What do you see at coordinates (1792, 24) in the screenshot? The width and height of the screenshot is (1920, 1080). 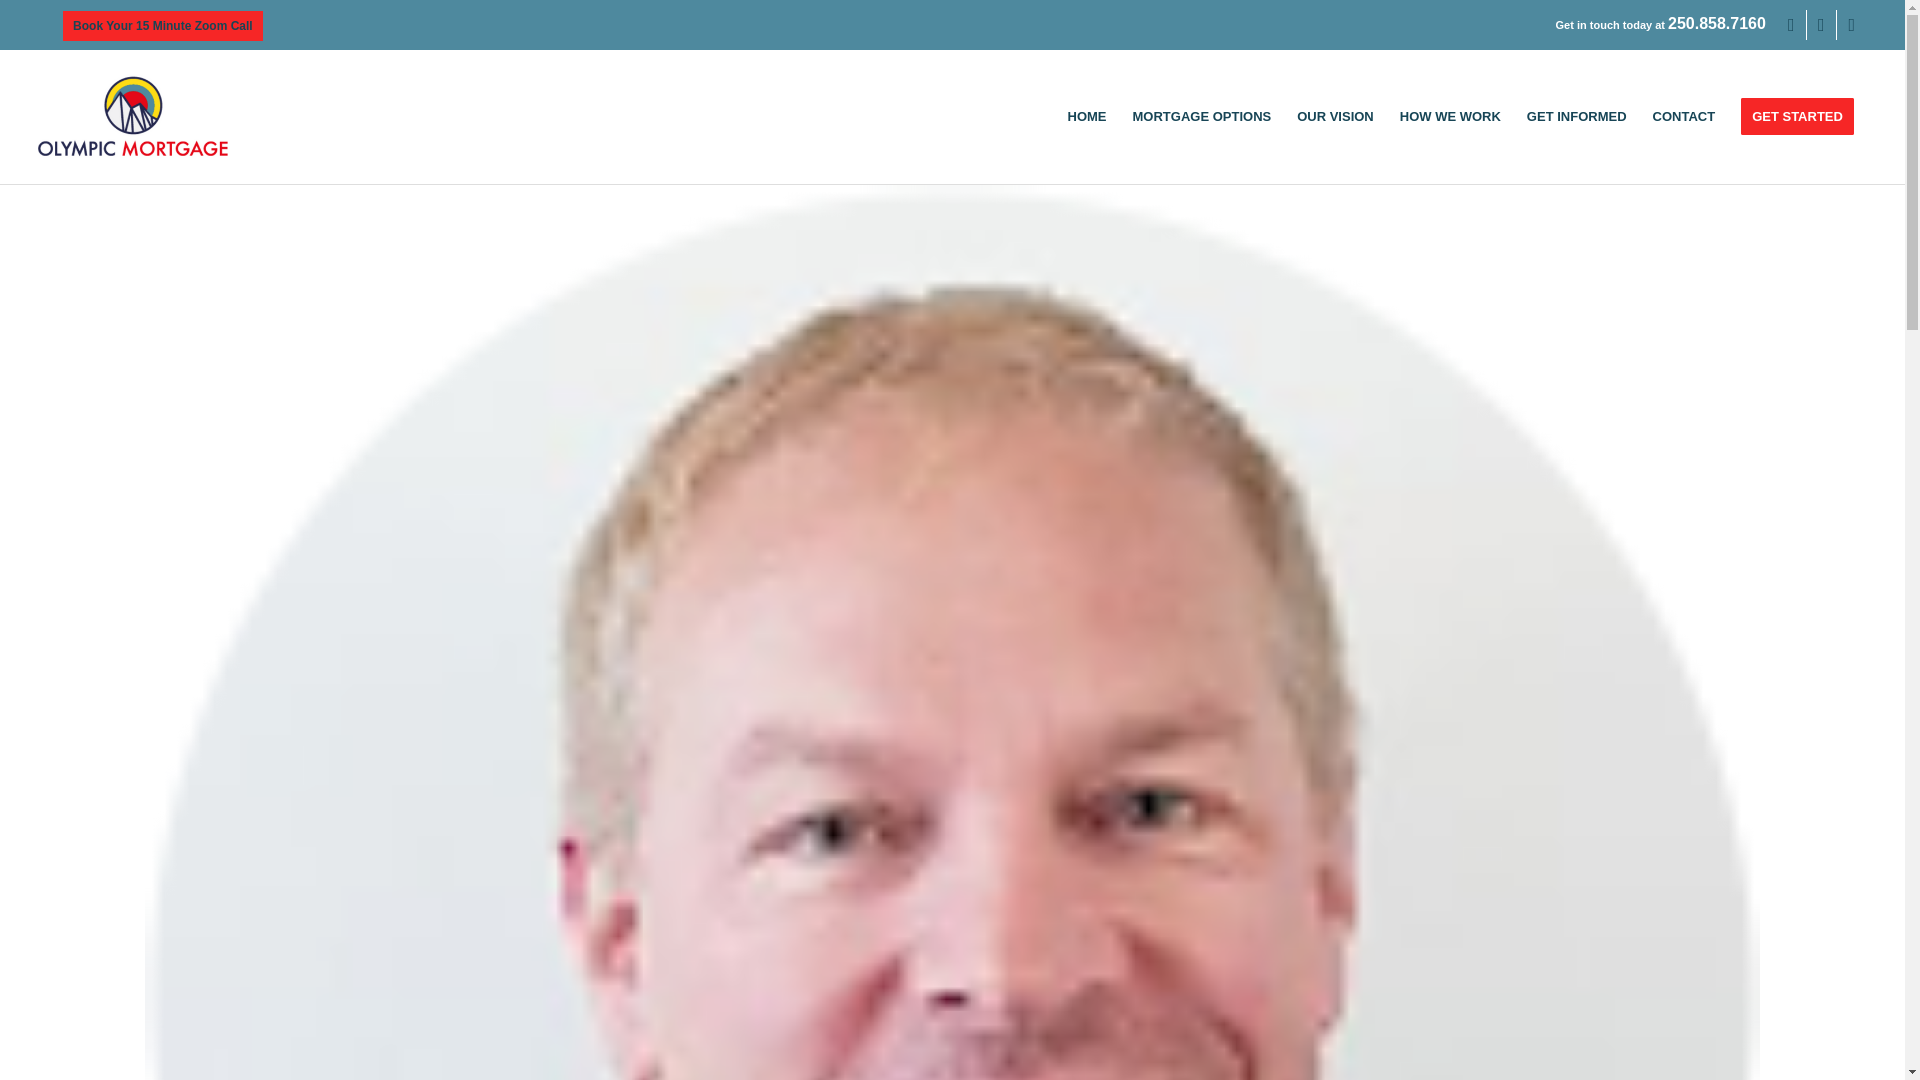 I see `Facebook` at bounding box center [1792, 24].